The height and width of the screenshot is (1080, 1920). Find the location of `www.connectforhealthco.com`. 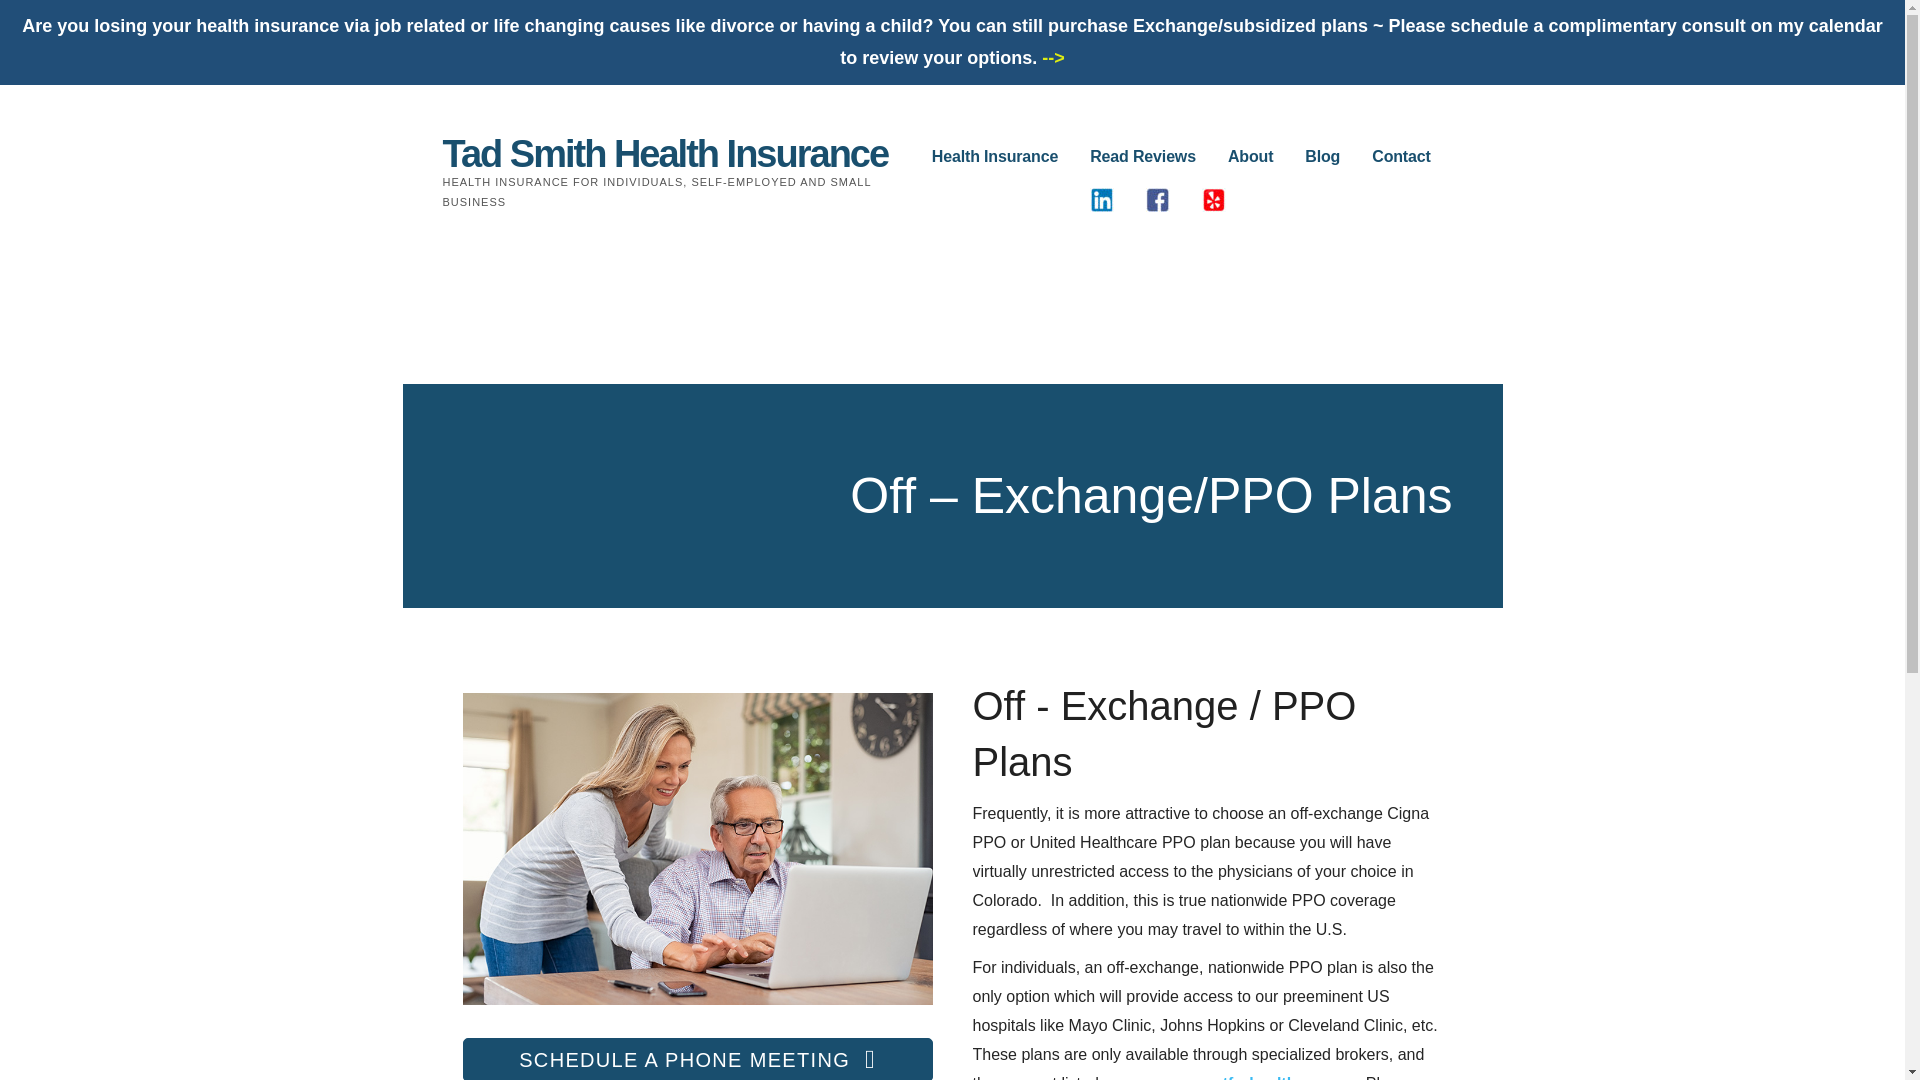

www.connectforhealthco.com is located at coordinates (1238, 1077).